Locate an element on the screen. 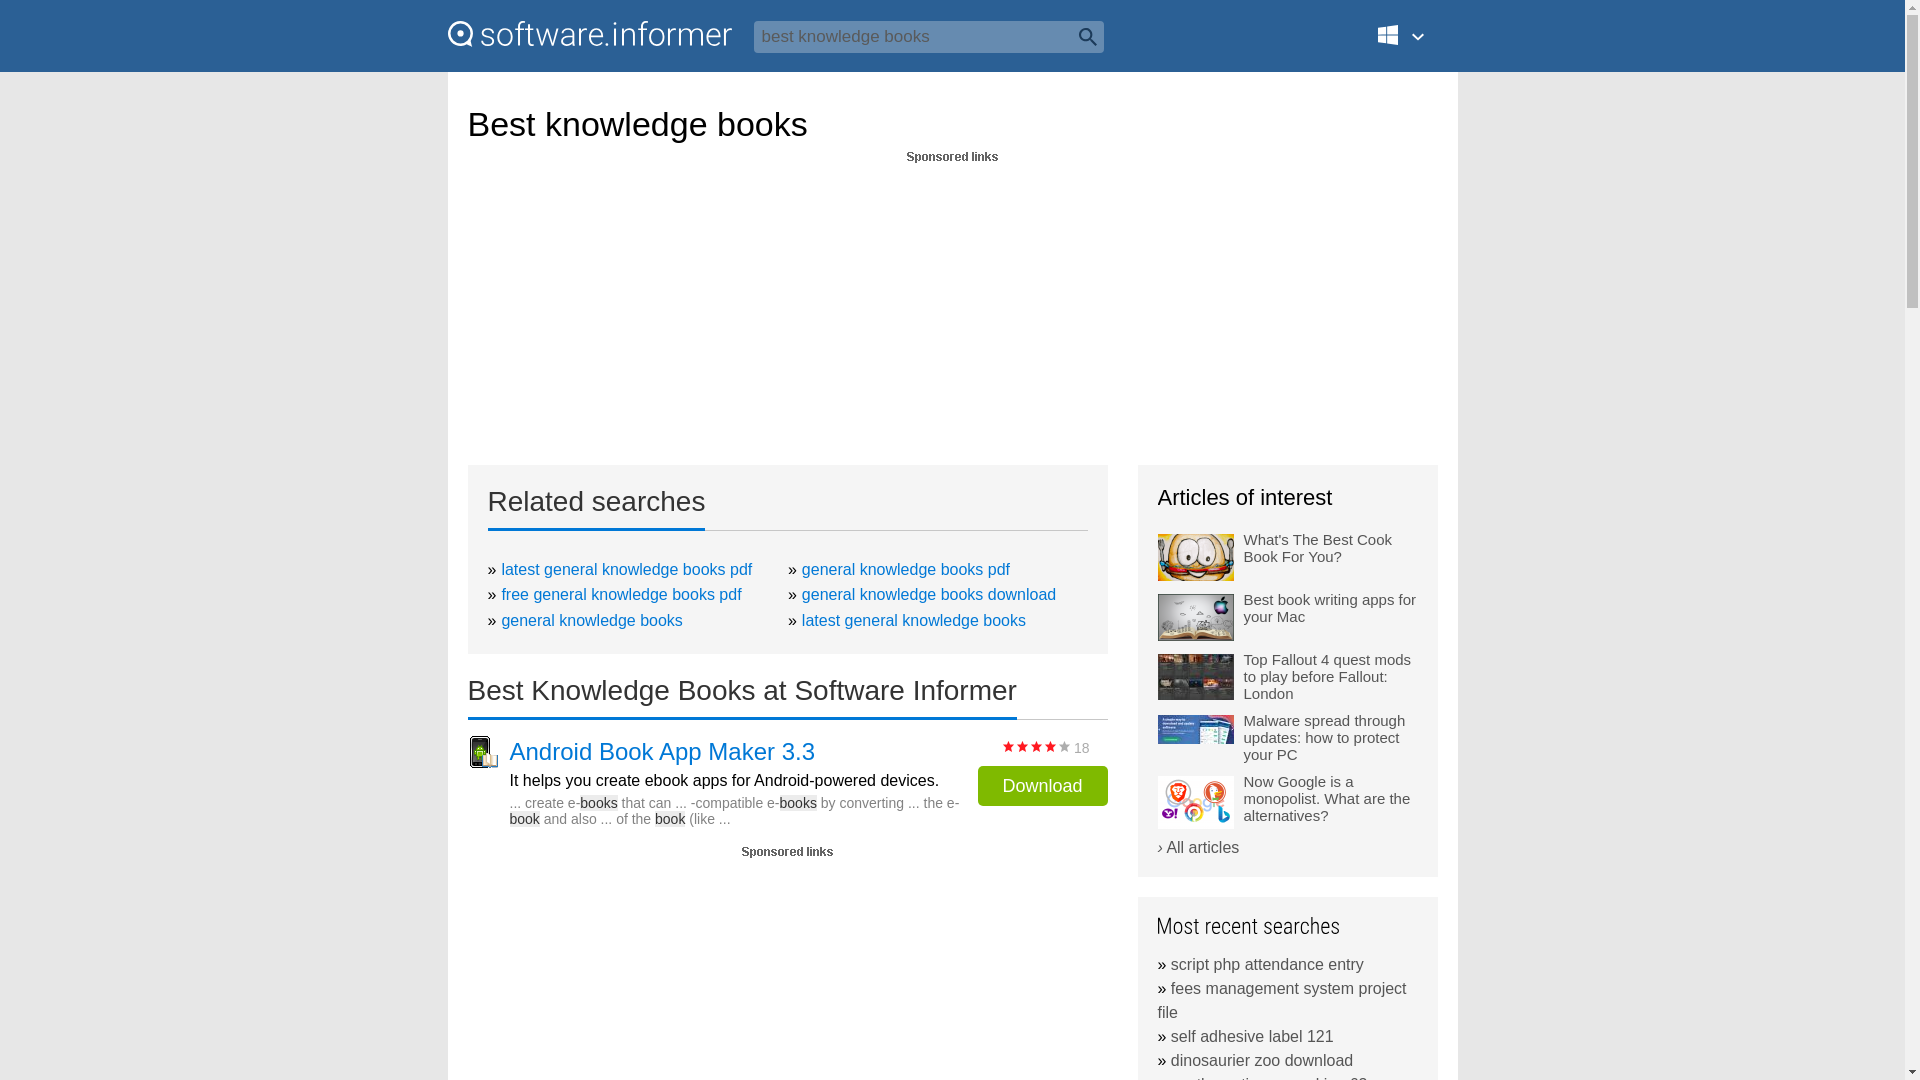 Image resolution: width=1920 pixels, height=1080 pixels. Download is located at coordinates (1042, 785).